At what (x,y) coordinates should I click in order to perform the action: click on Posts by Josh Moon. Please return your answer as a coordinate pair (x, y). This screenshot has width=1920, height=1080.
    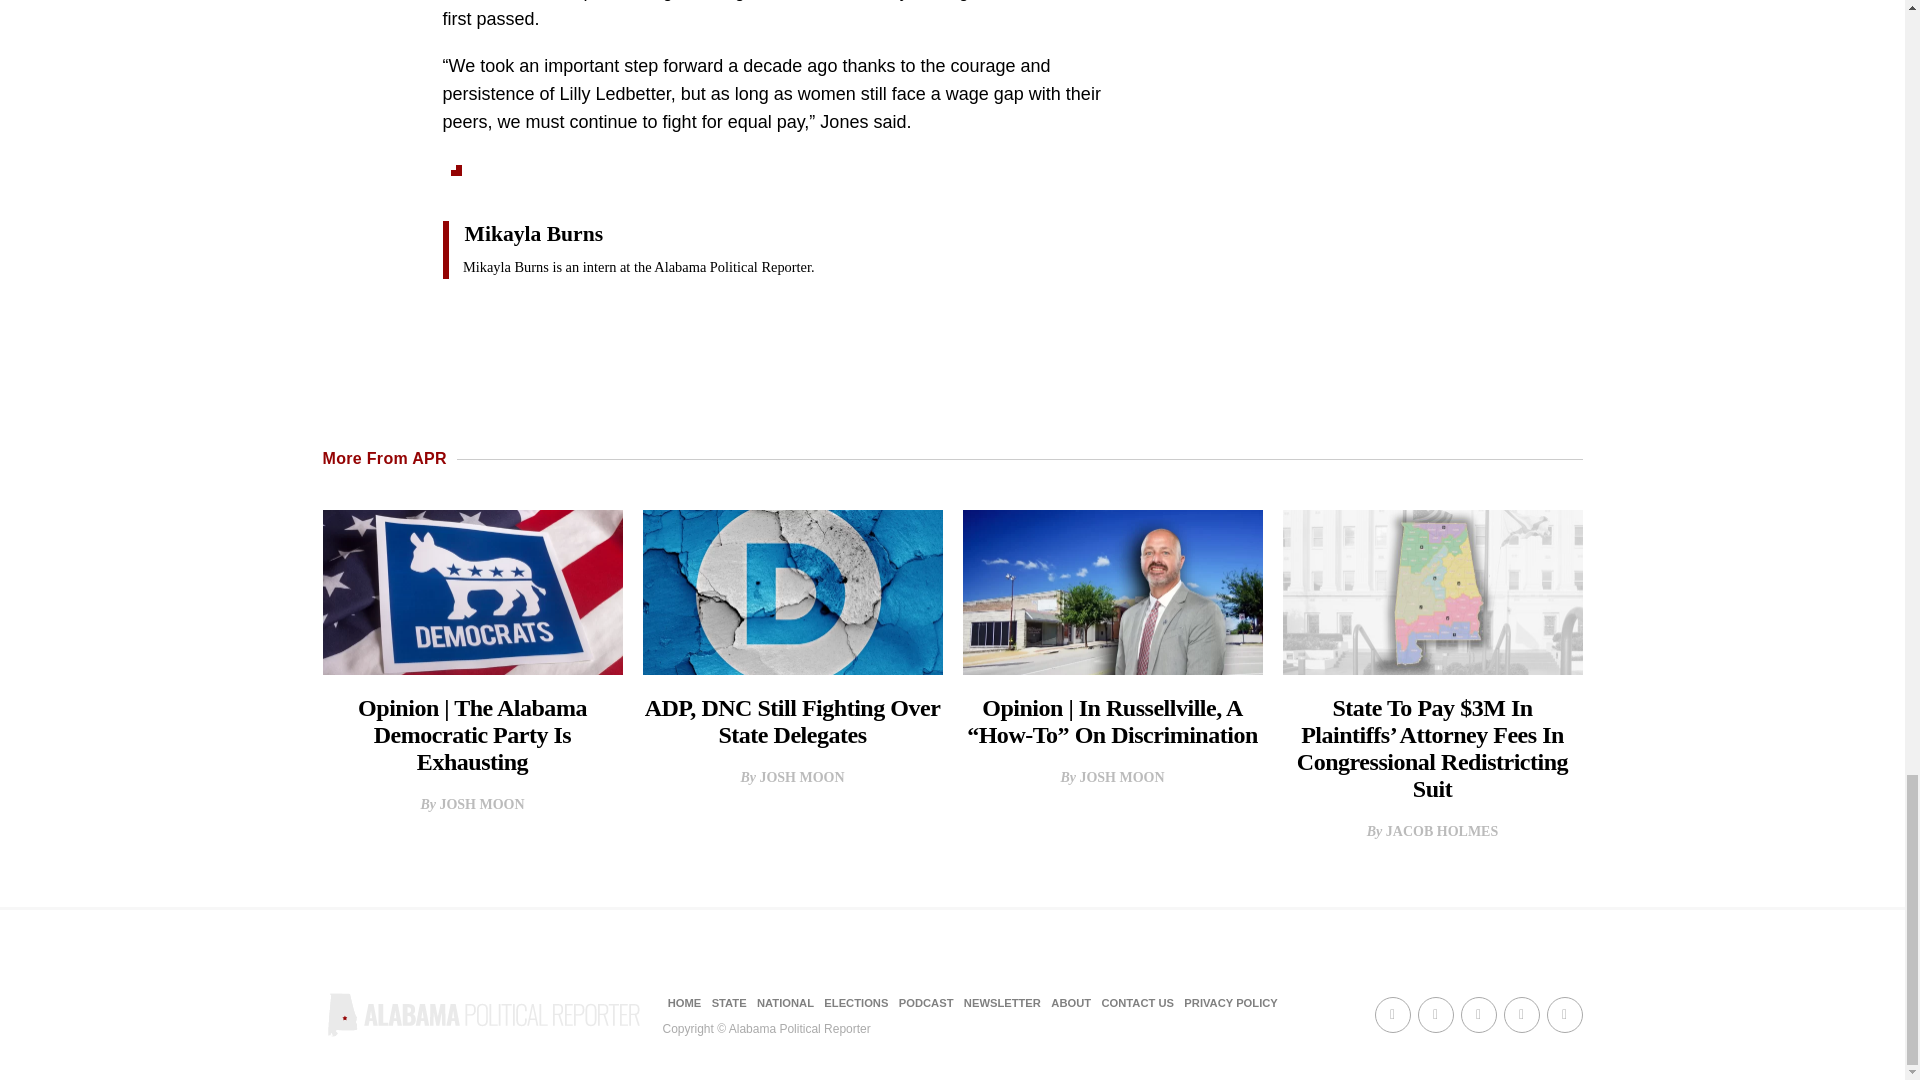
    Looking at the image, I should click on (482, 804).